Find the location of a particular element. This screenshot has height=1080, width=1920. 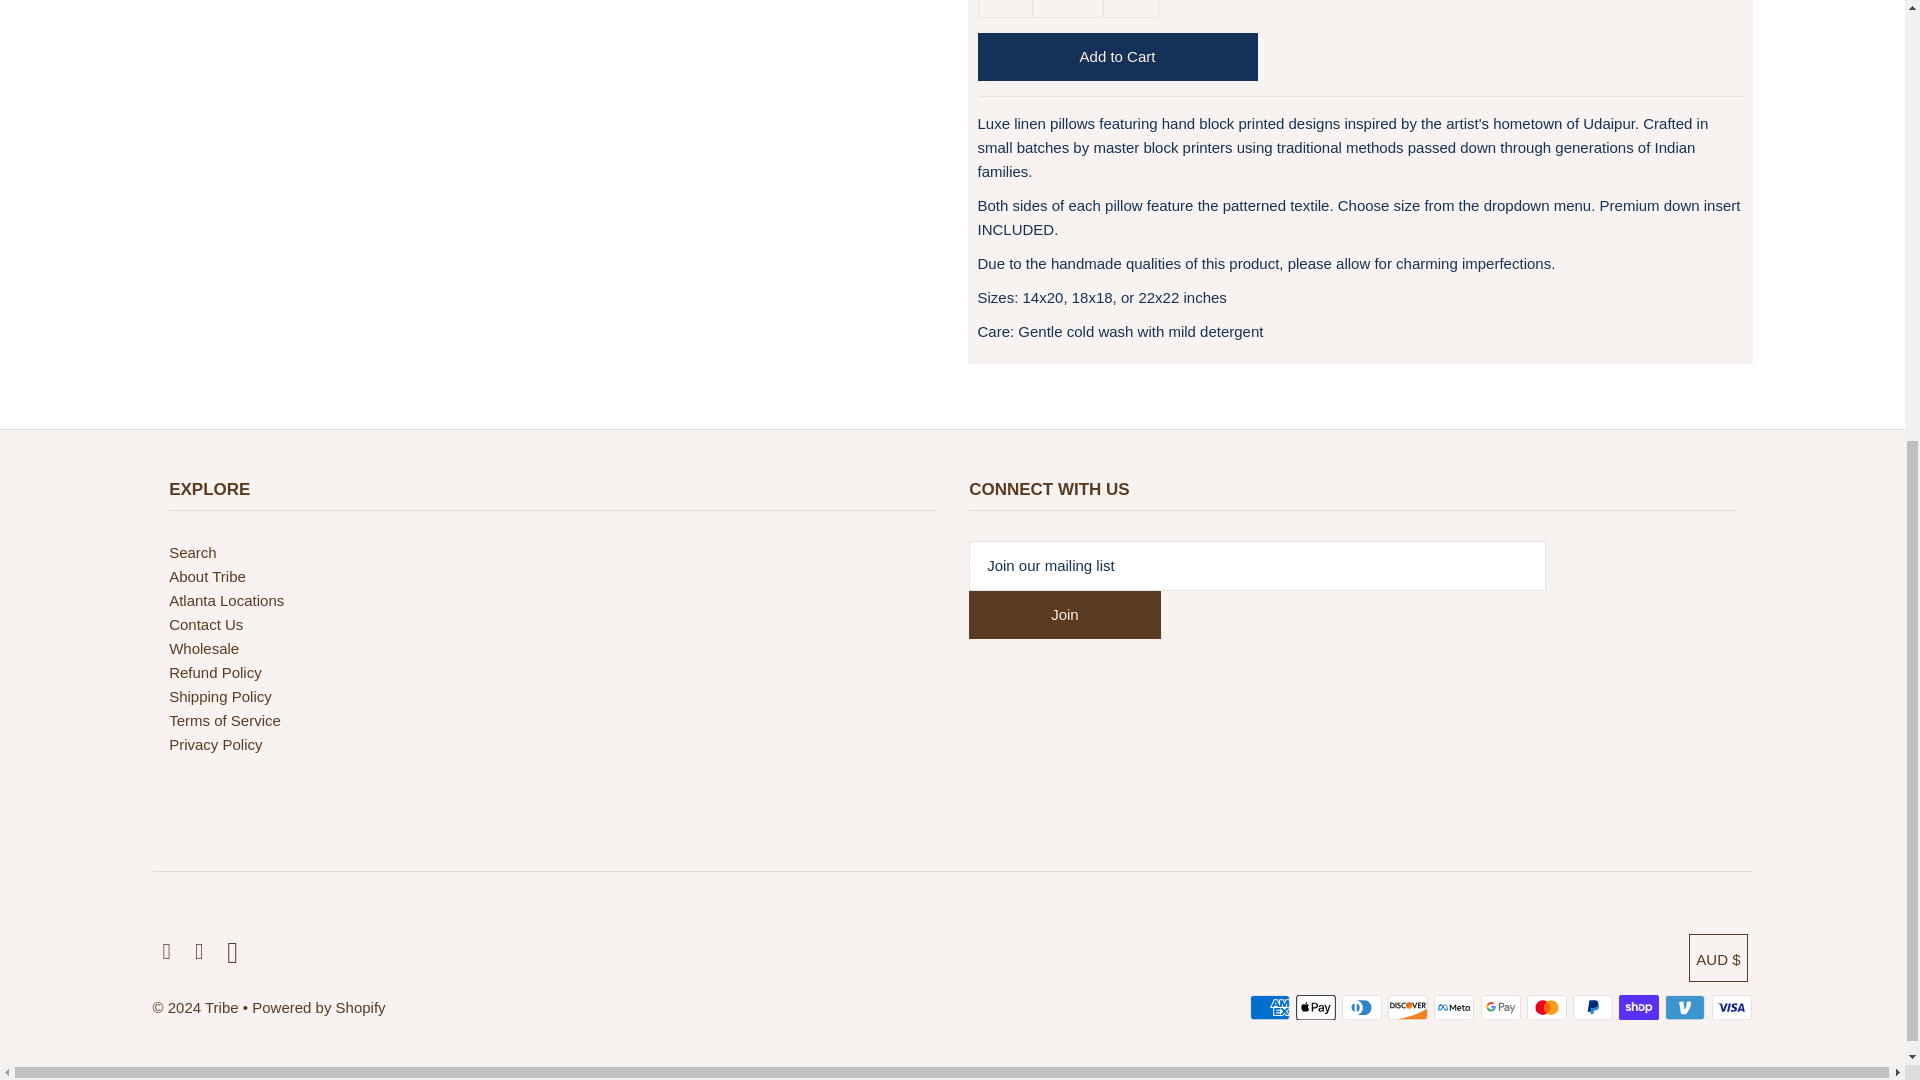

Discover is located at coordinates (1408, 1007).